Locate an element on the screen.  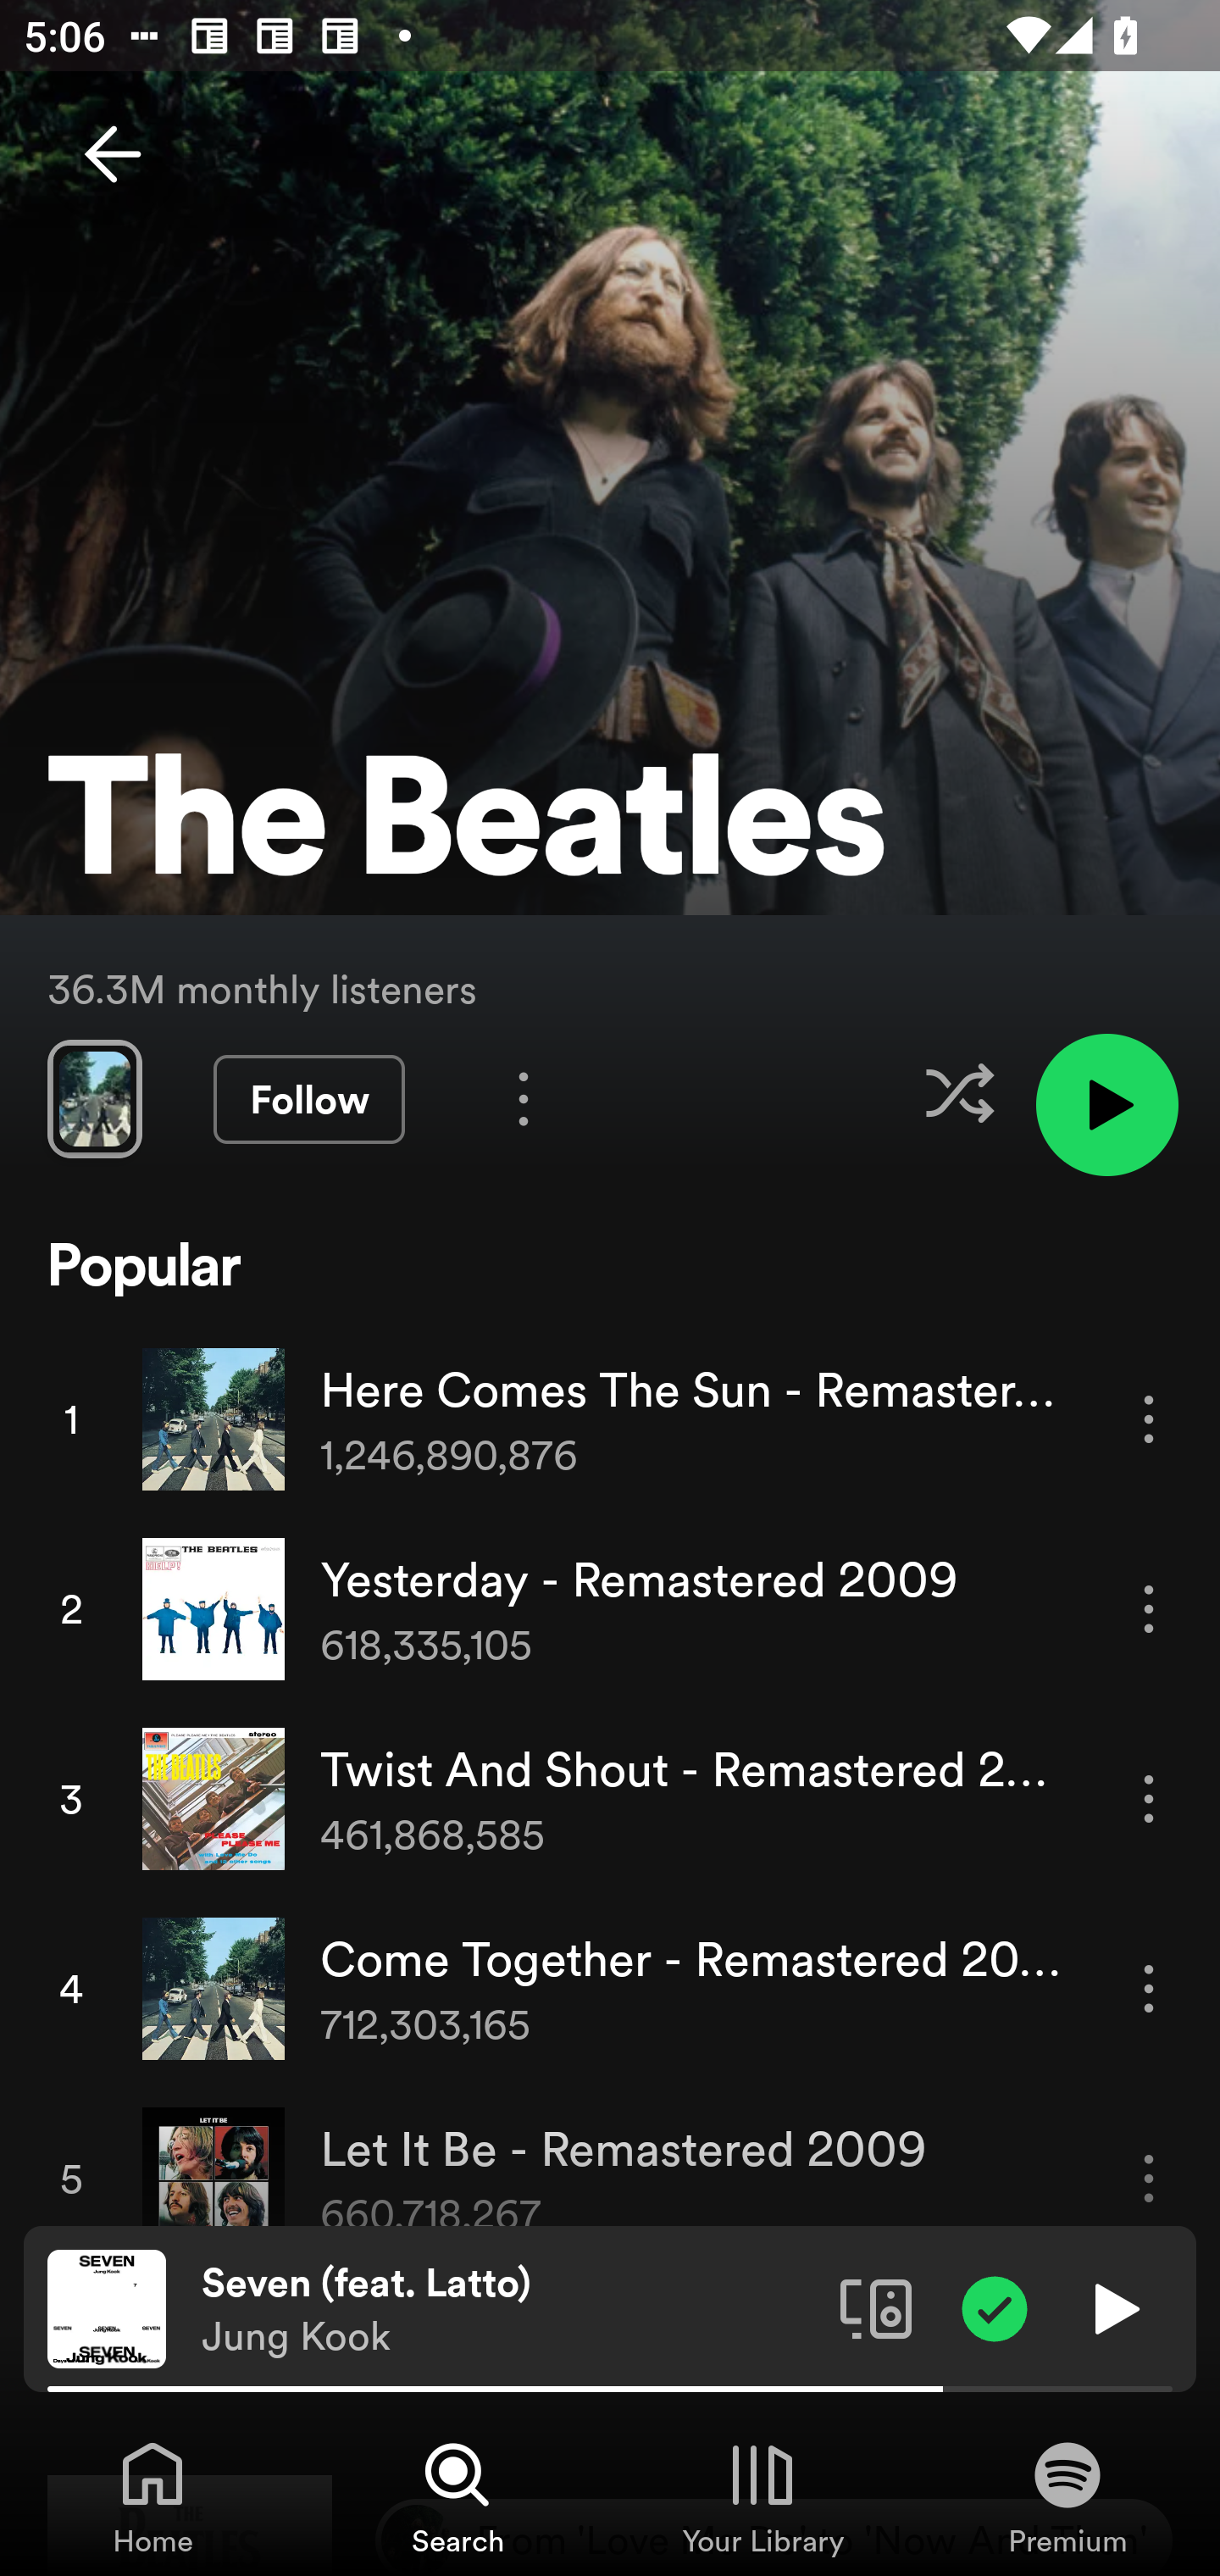
Search, Tab 2 of 4 Search Search is located at coordinates (457, 2496).